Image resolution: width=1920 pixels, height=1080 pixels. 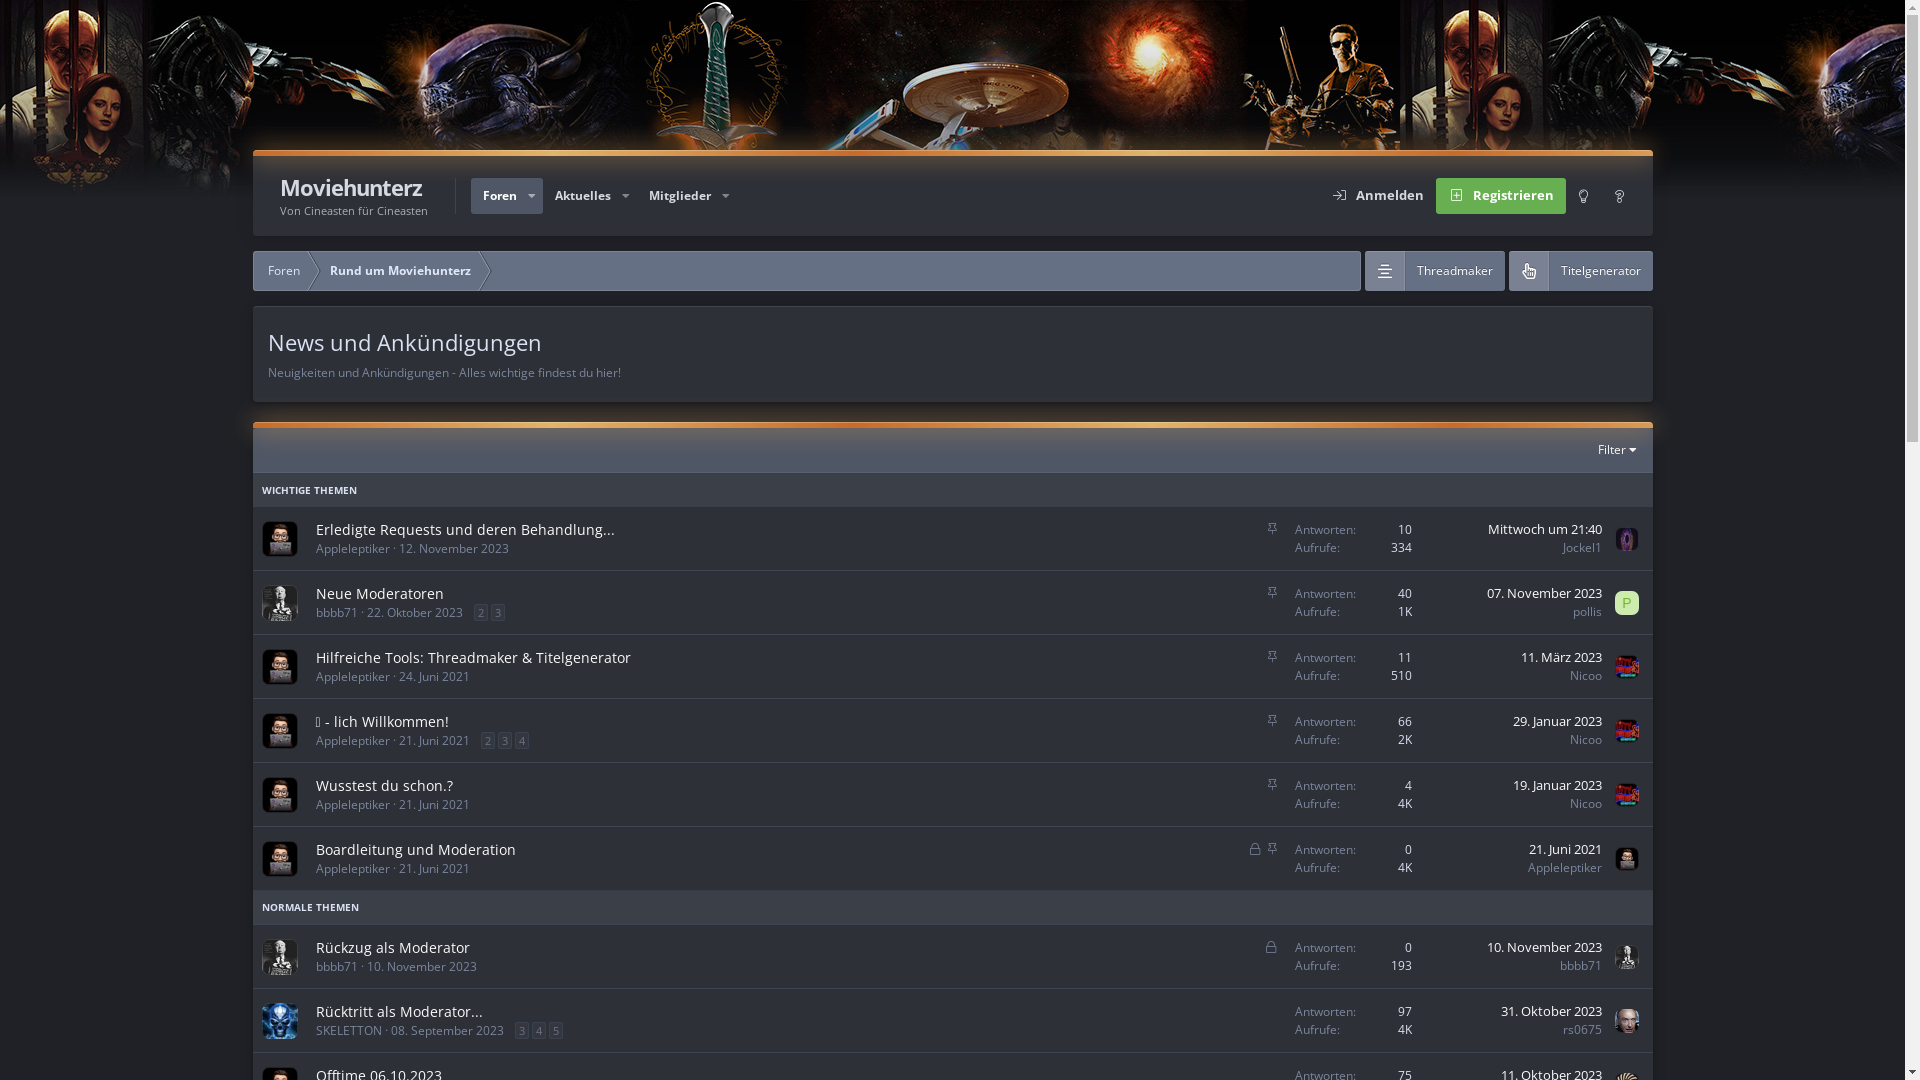 I want to click on Appleleptiker, so click(x=353, y=548).